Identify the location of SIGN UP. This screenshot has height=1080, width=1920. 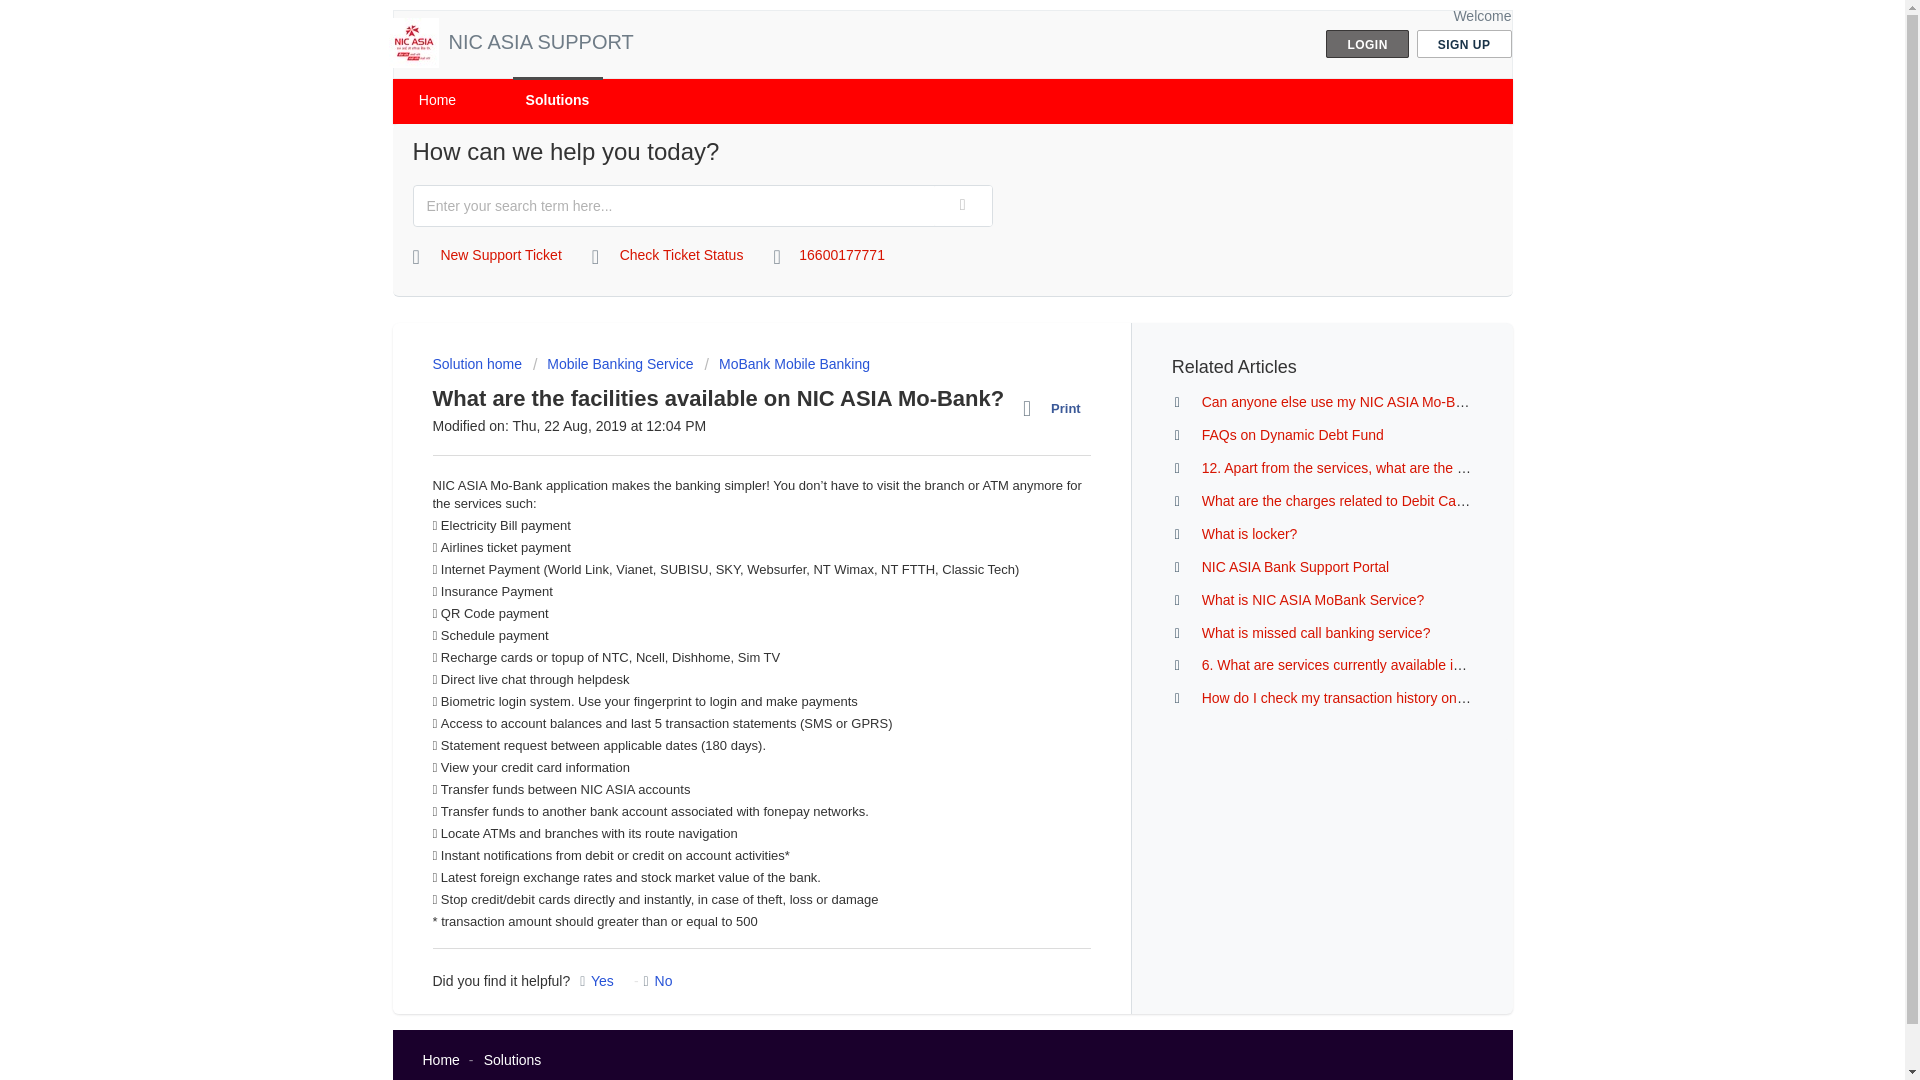
(1464, 44).